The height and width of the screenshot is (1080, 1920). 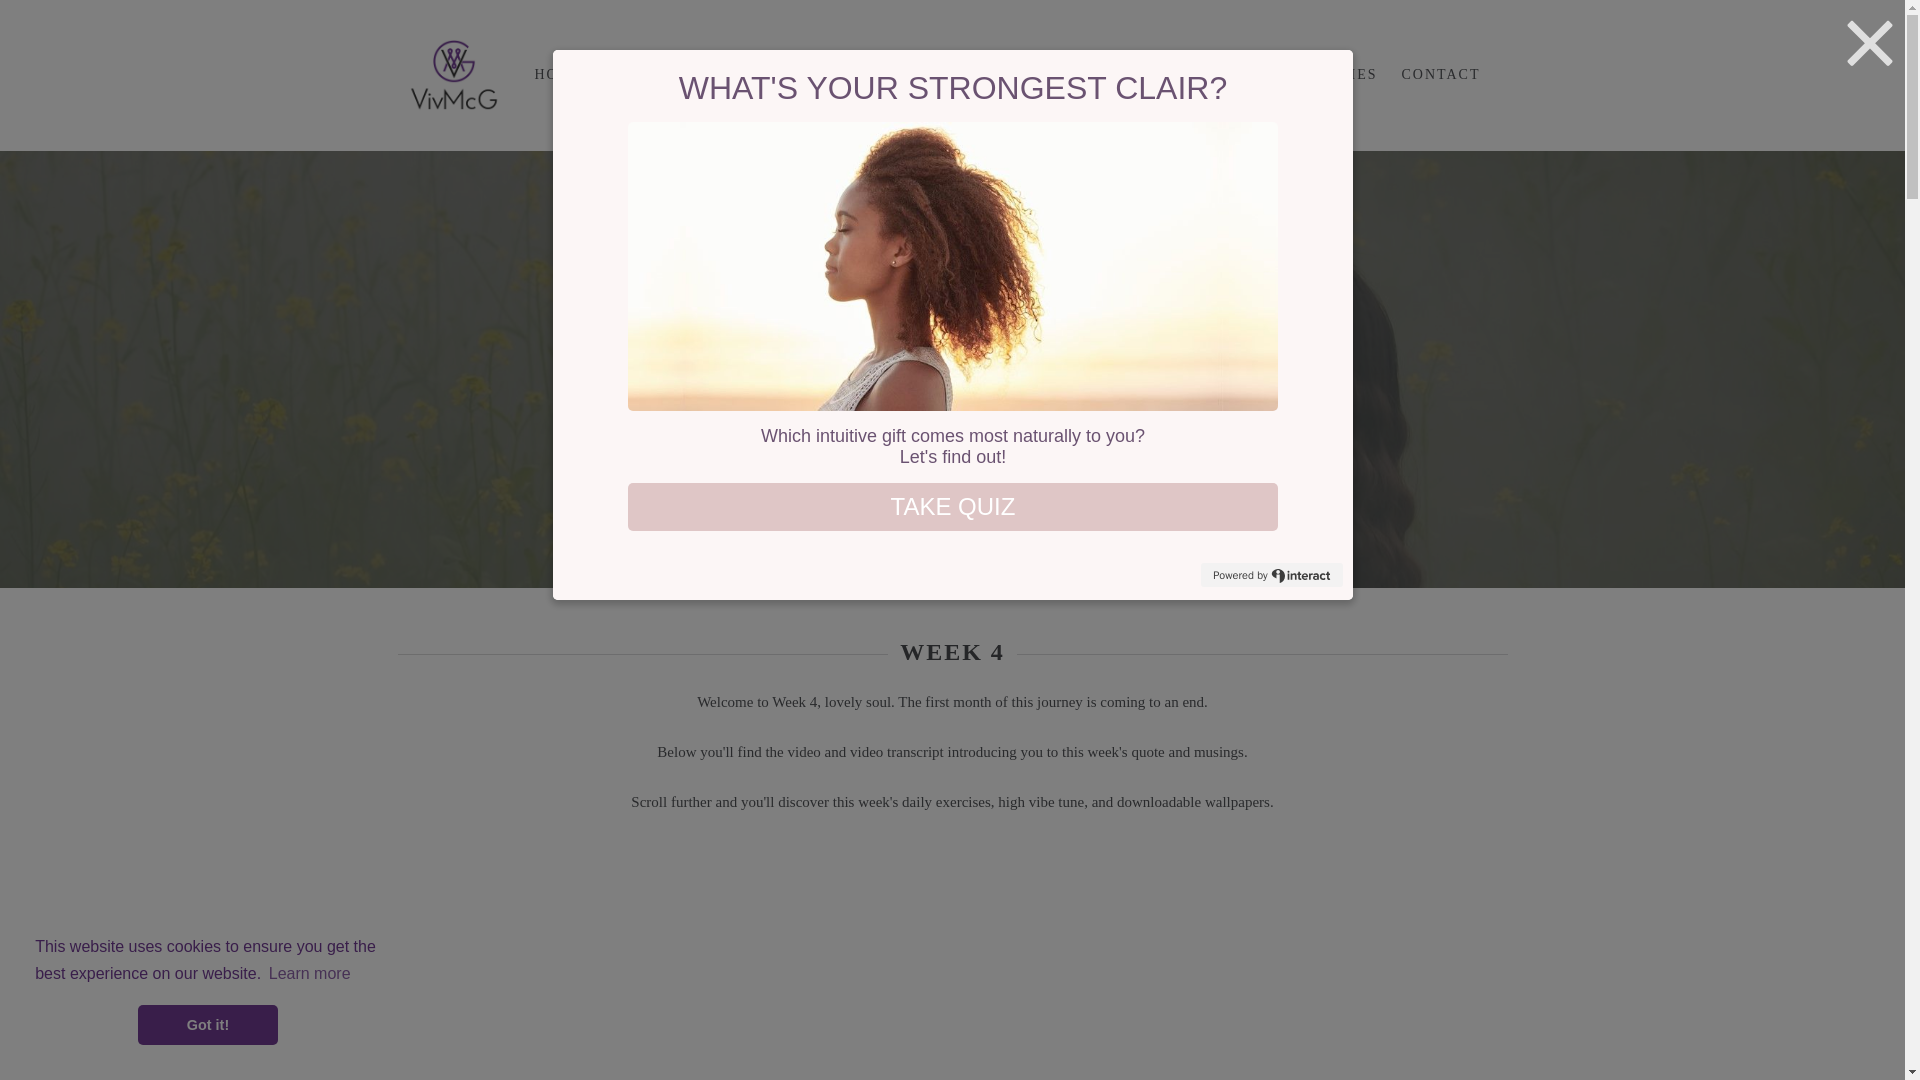 What do you see at coordinates (934, 75) in the screenshot?
I see `LEARN WITH ME` at bounding box center [934, 75].